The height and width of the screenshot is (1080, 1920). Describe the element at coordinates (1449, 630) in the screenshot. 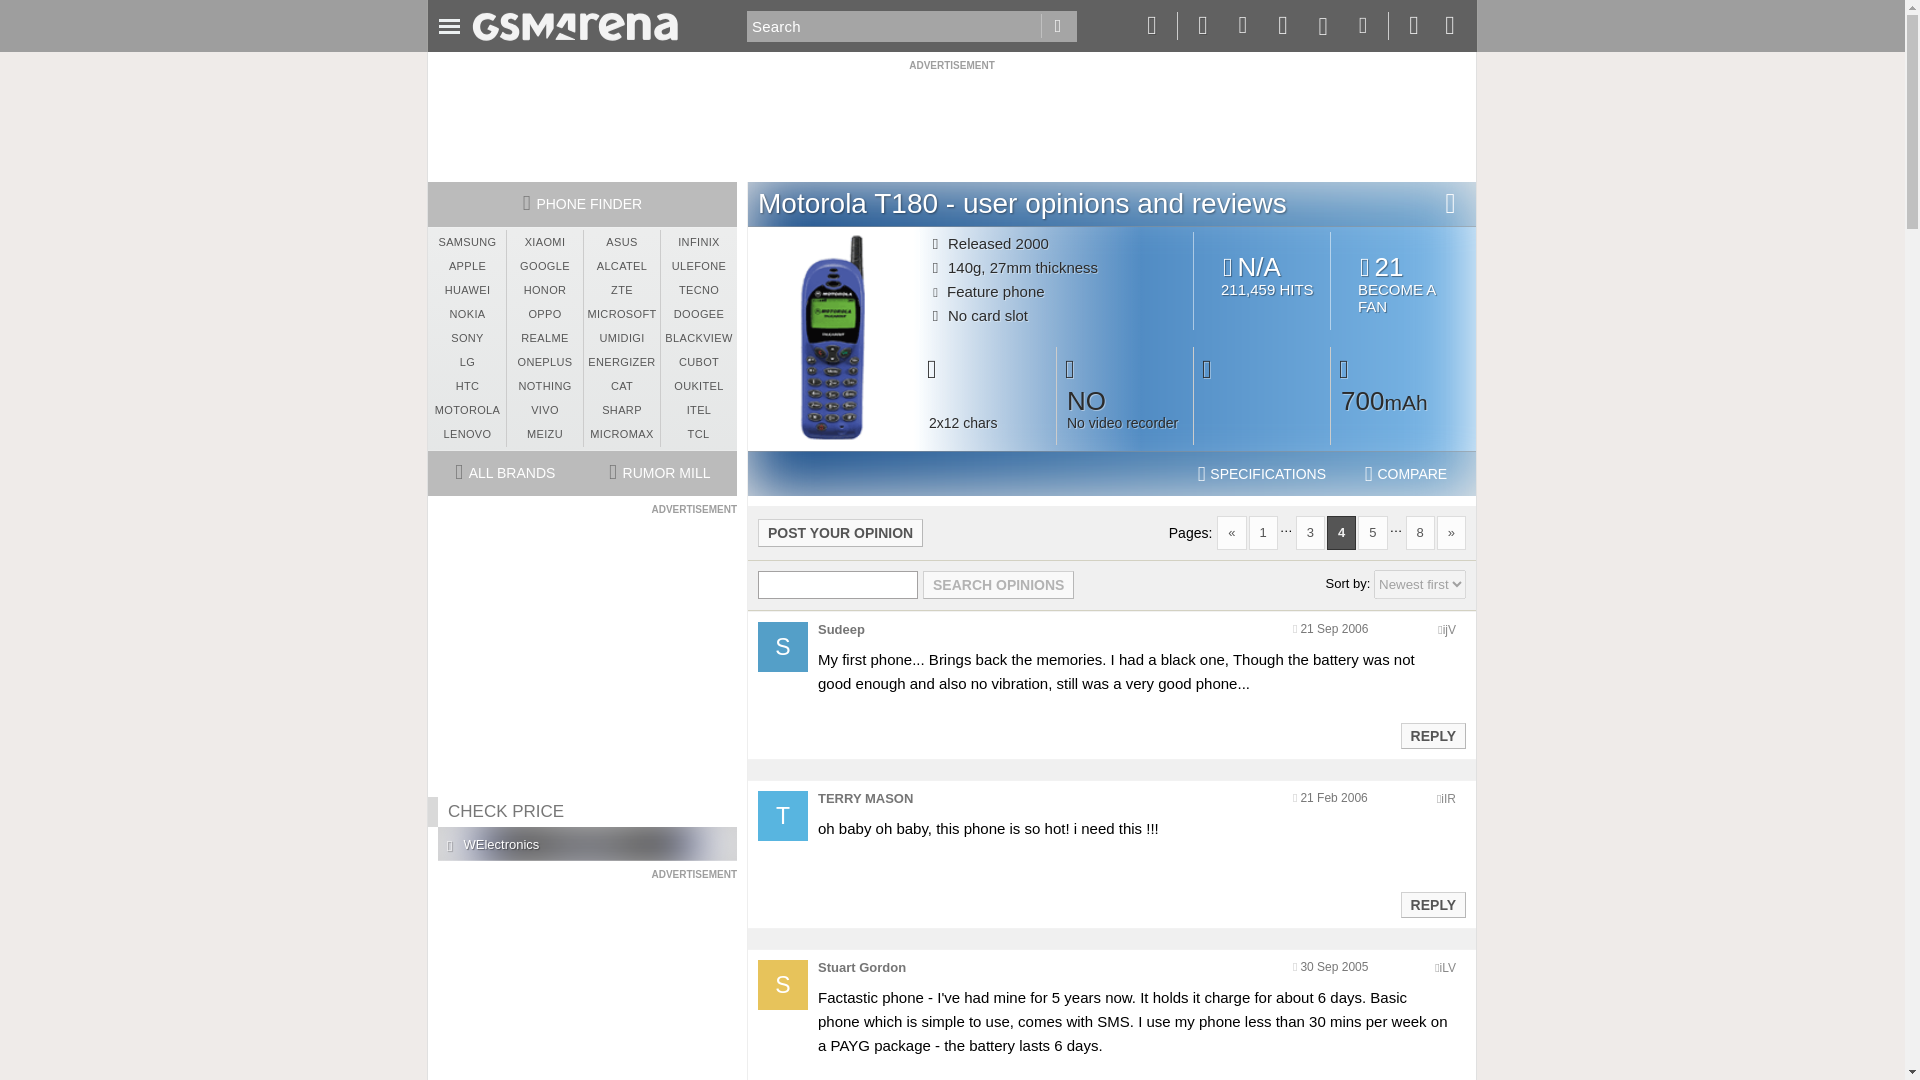

I see `POST YOUR OPINION` at that location.